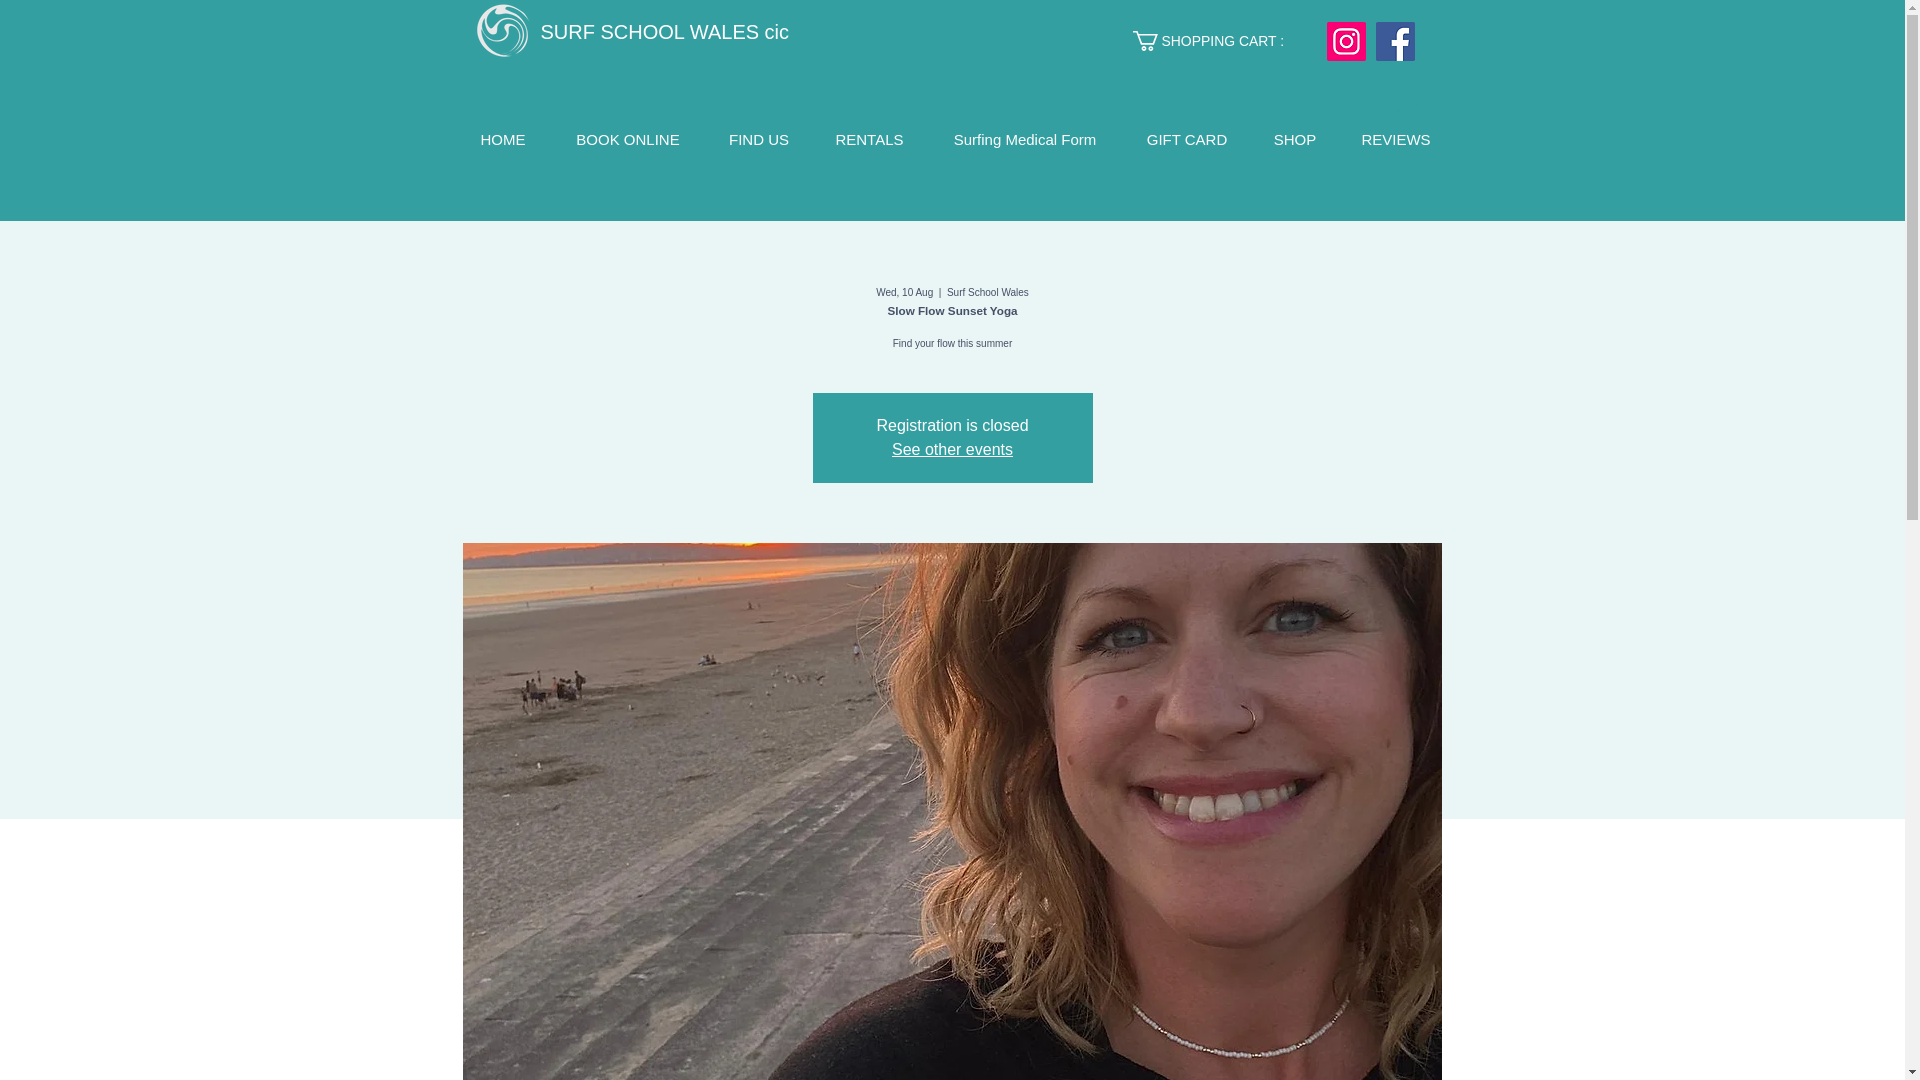 This screenshot has height=1080, width=1920. Describe the element at coordinates (628, 136) in the screenshot. I see `BOOK ONLINE` at that location.